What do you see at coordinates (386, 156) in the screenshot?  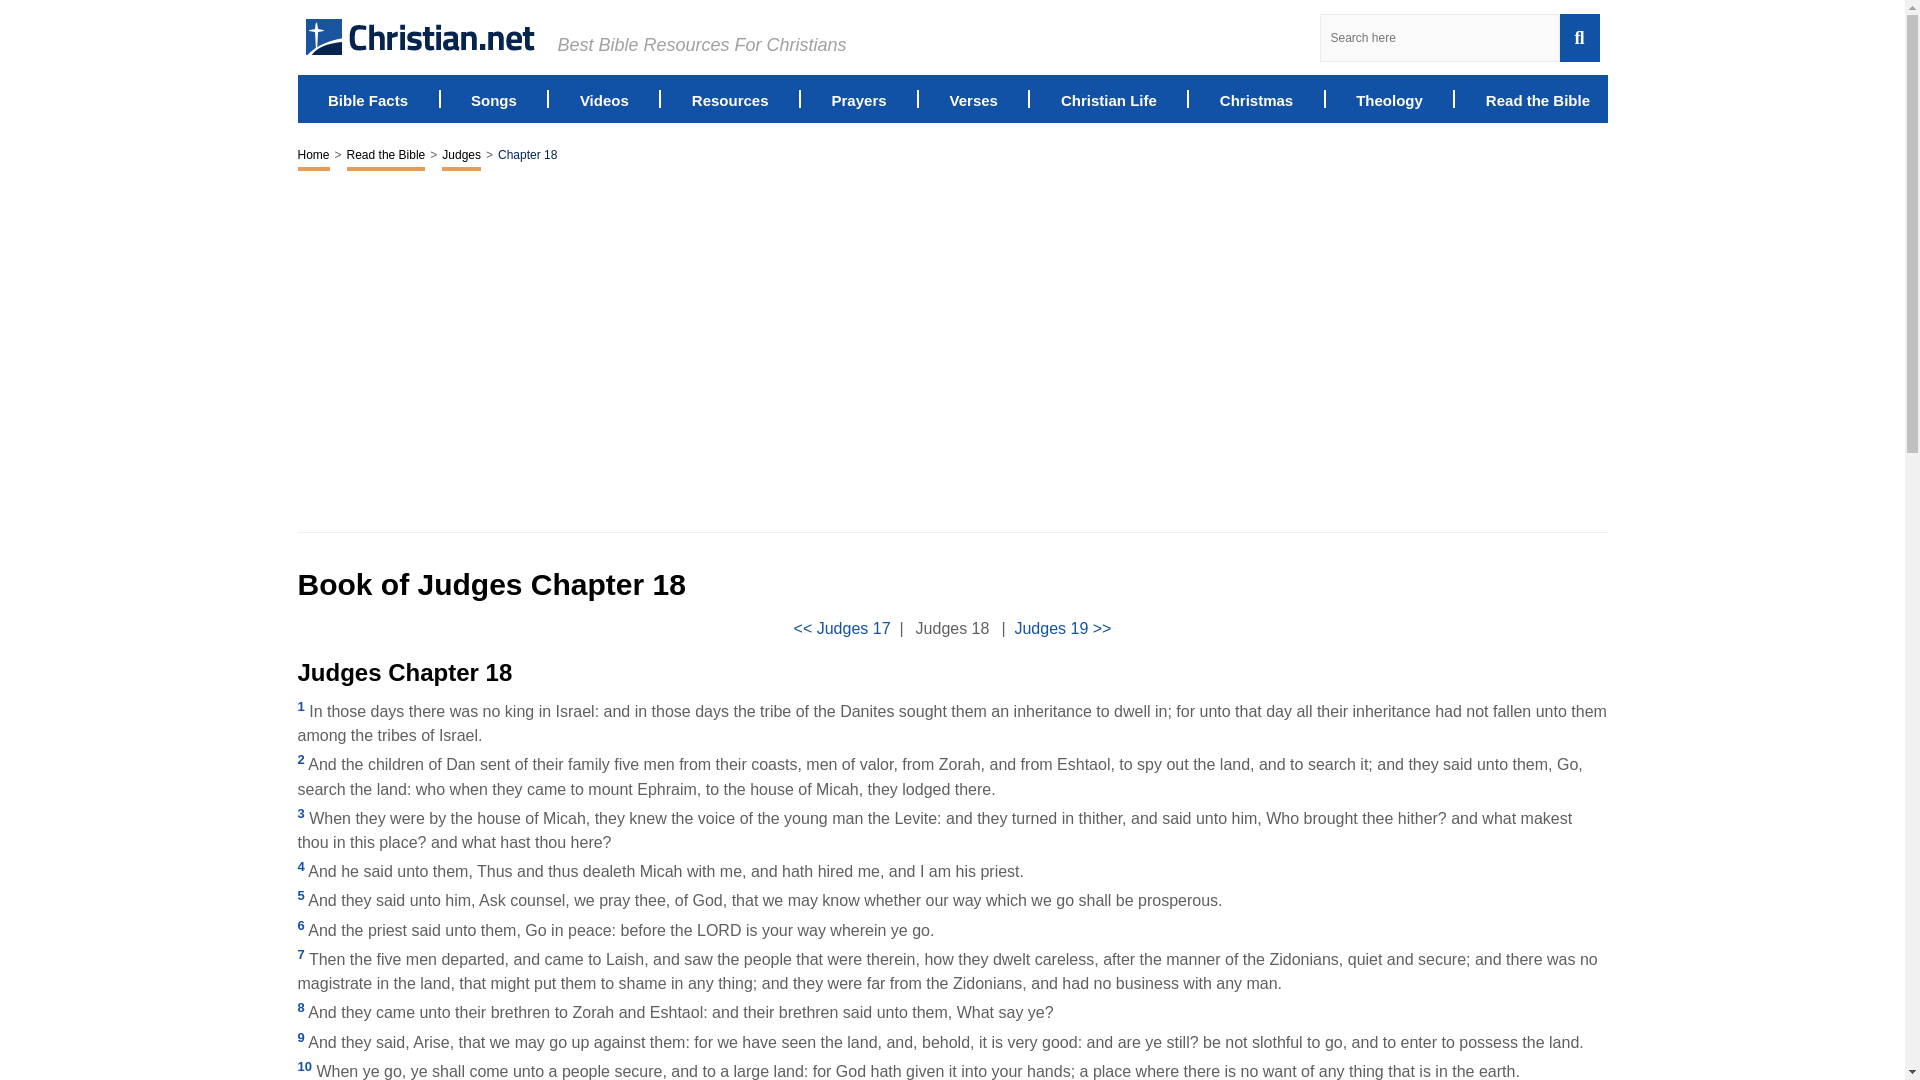 I see `Read the Bible` at bounding box center [386, 156].